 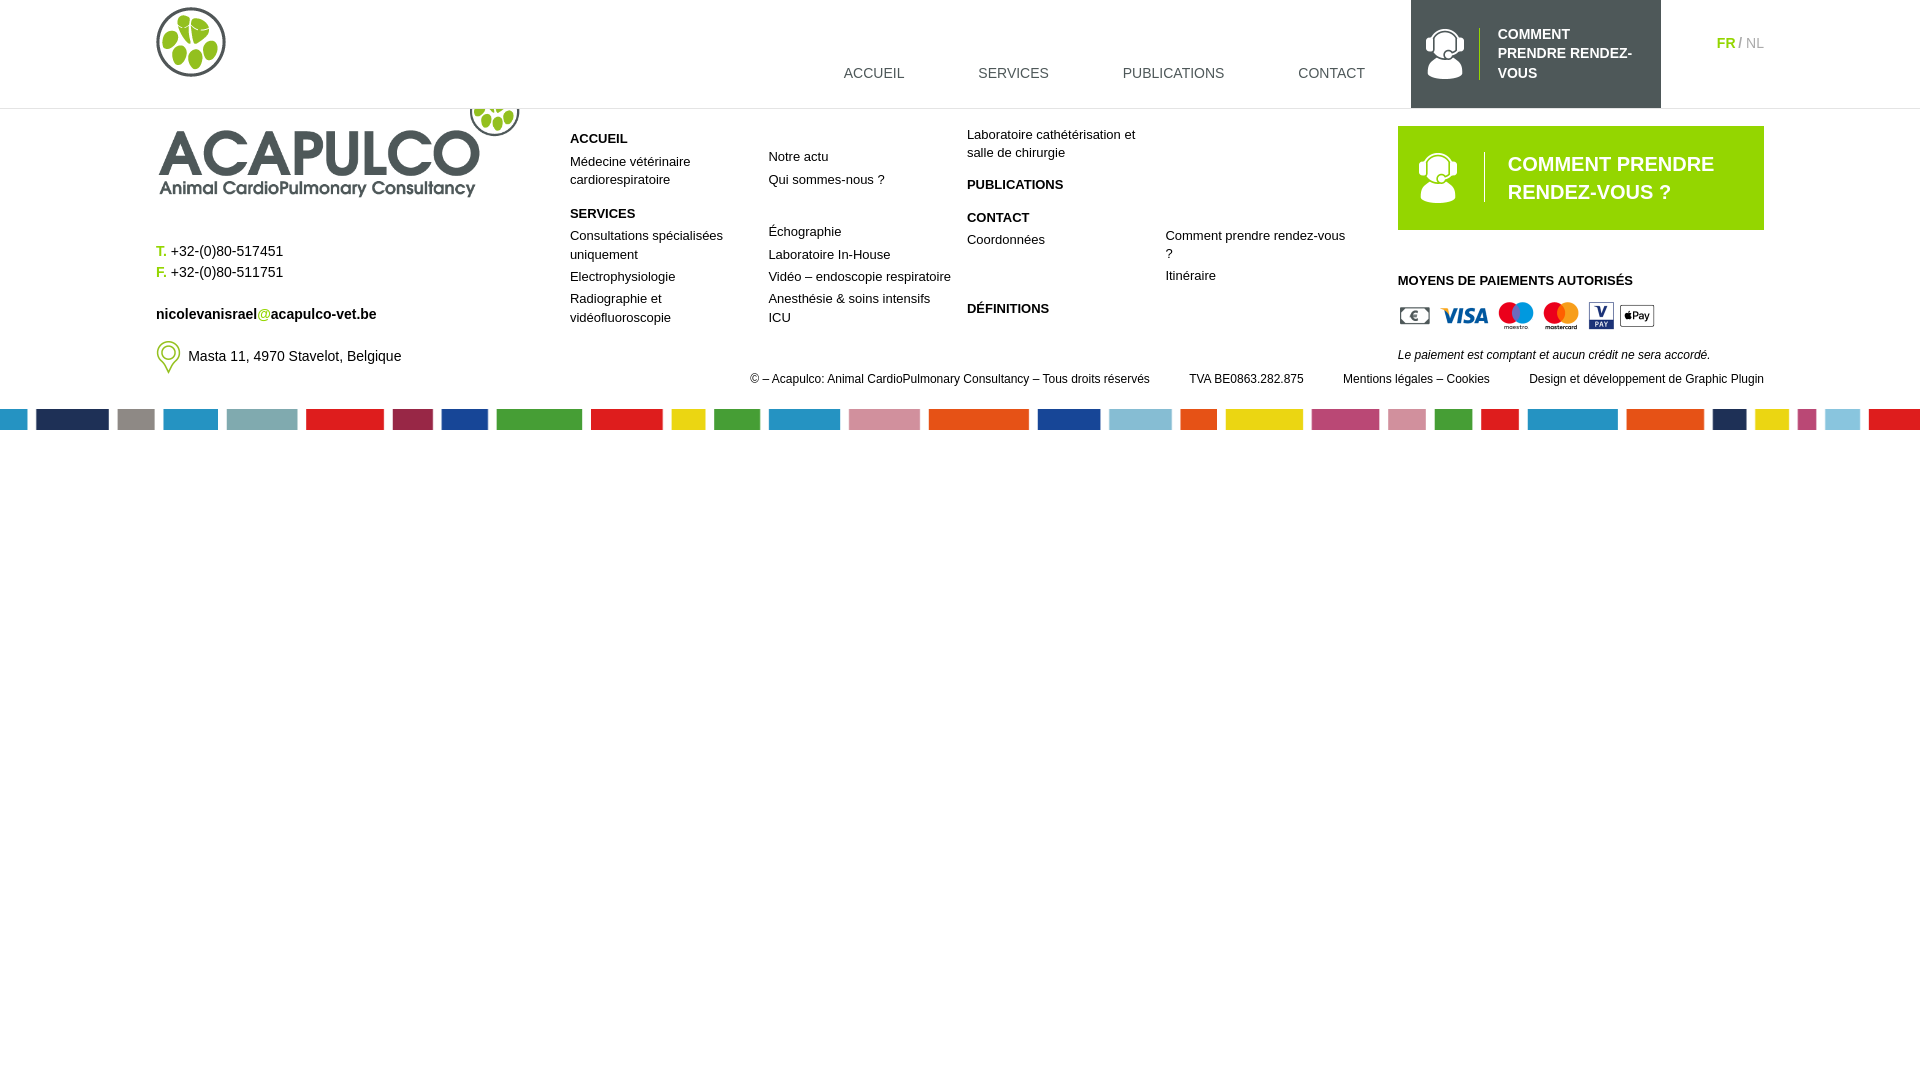 What do you see at coordinates (1536, 54) in the screenshot?
I see `COMMENT PRENDRE RENDEZ-VOUS` at bounding box center [1536, 54].